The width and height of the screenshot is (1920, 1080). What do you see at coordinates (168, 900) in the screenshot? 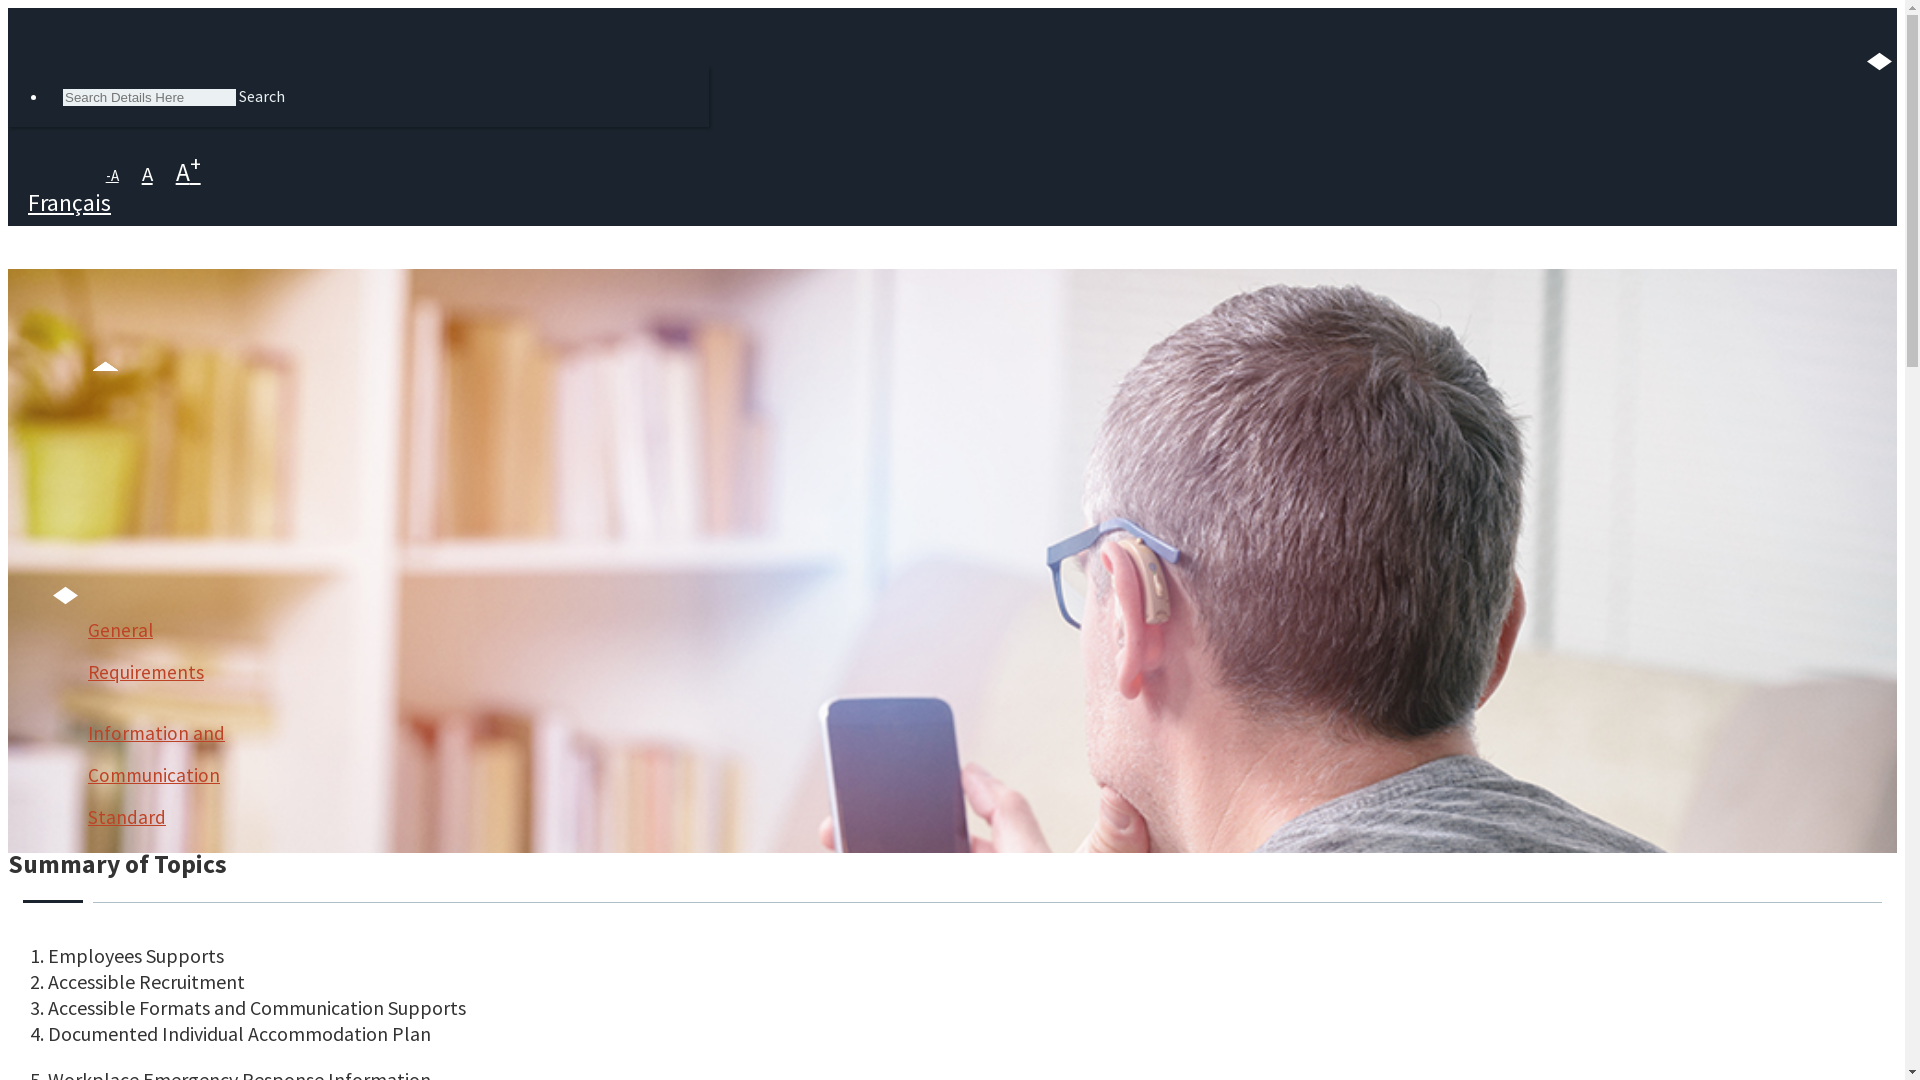
I see `Employment Standard` at bounding box center [168, 900].